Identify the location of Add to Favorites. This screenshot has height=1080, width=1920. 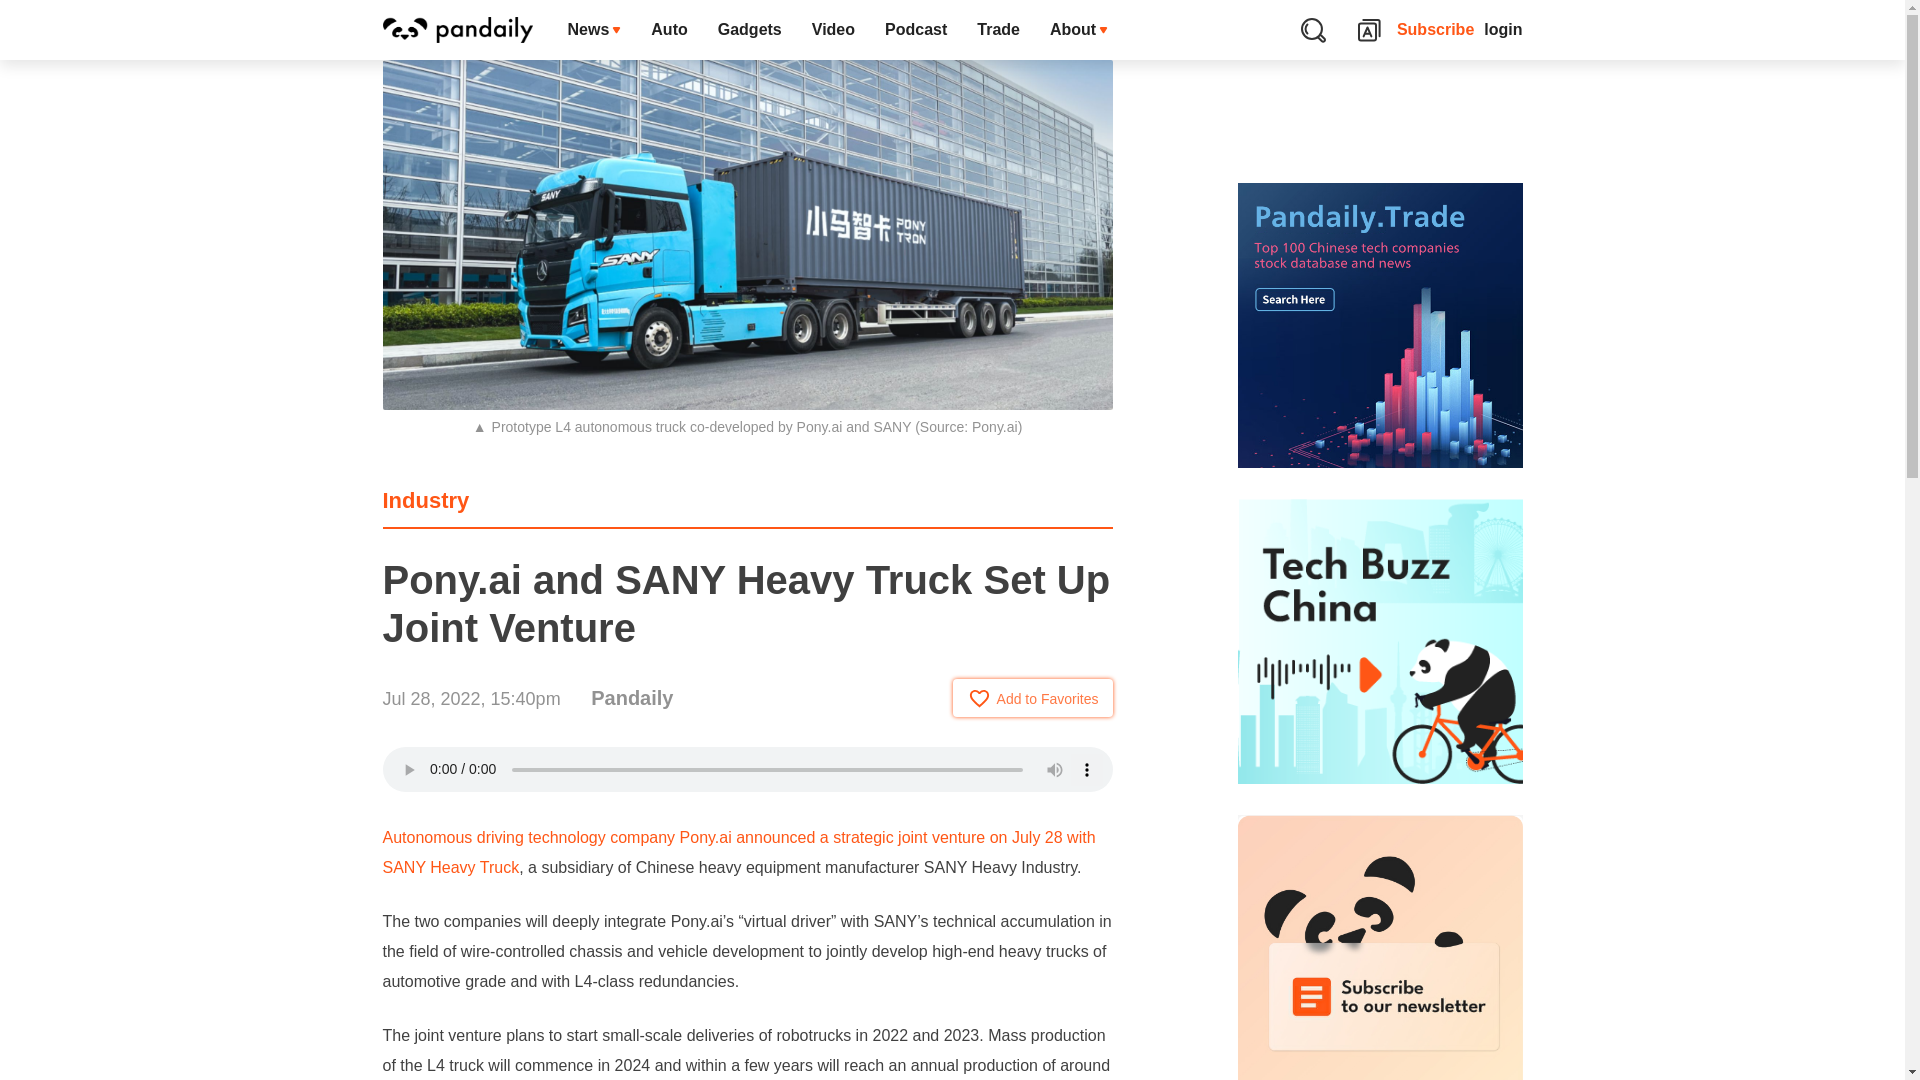
(1032, 698).